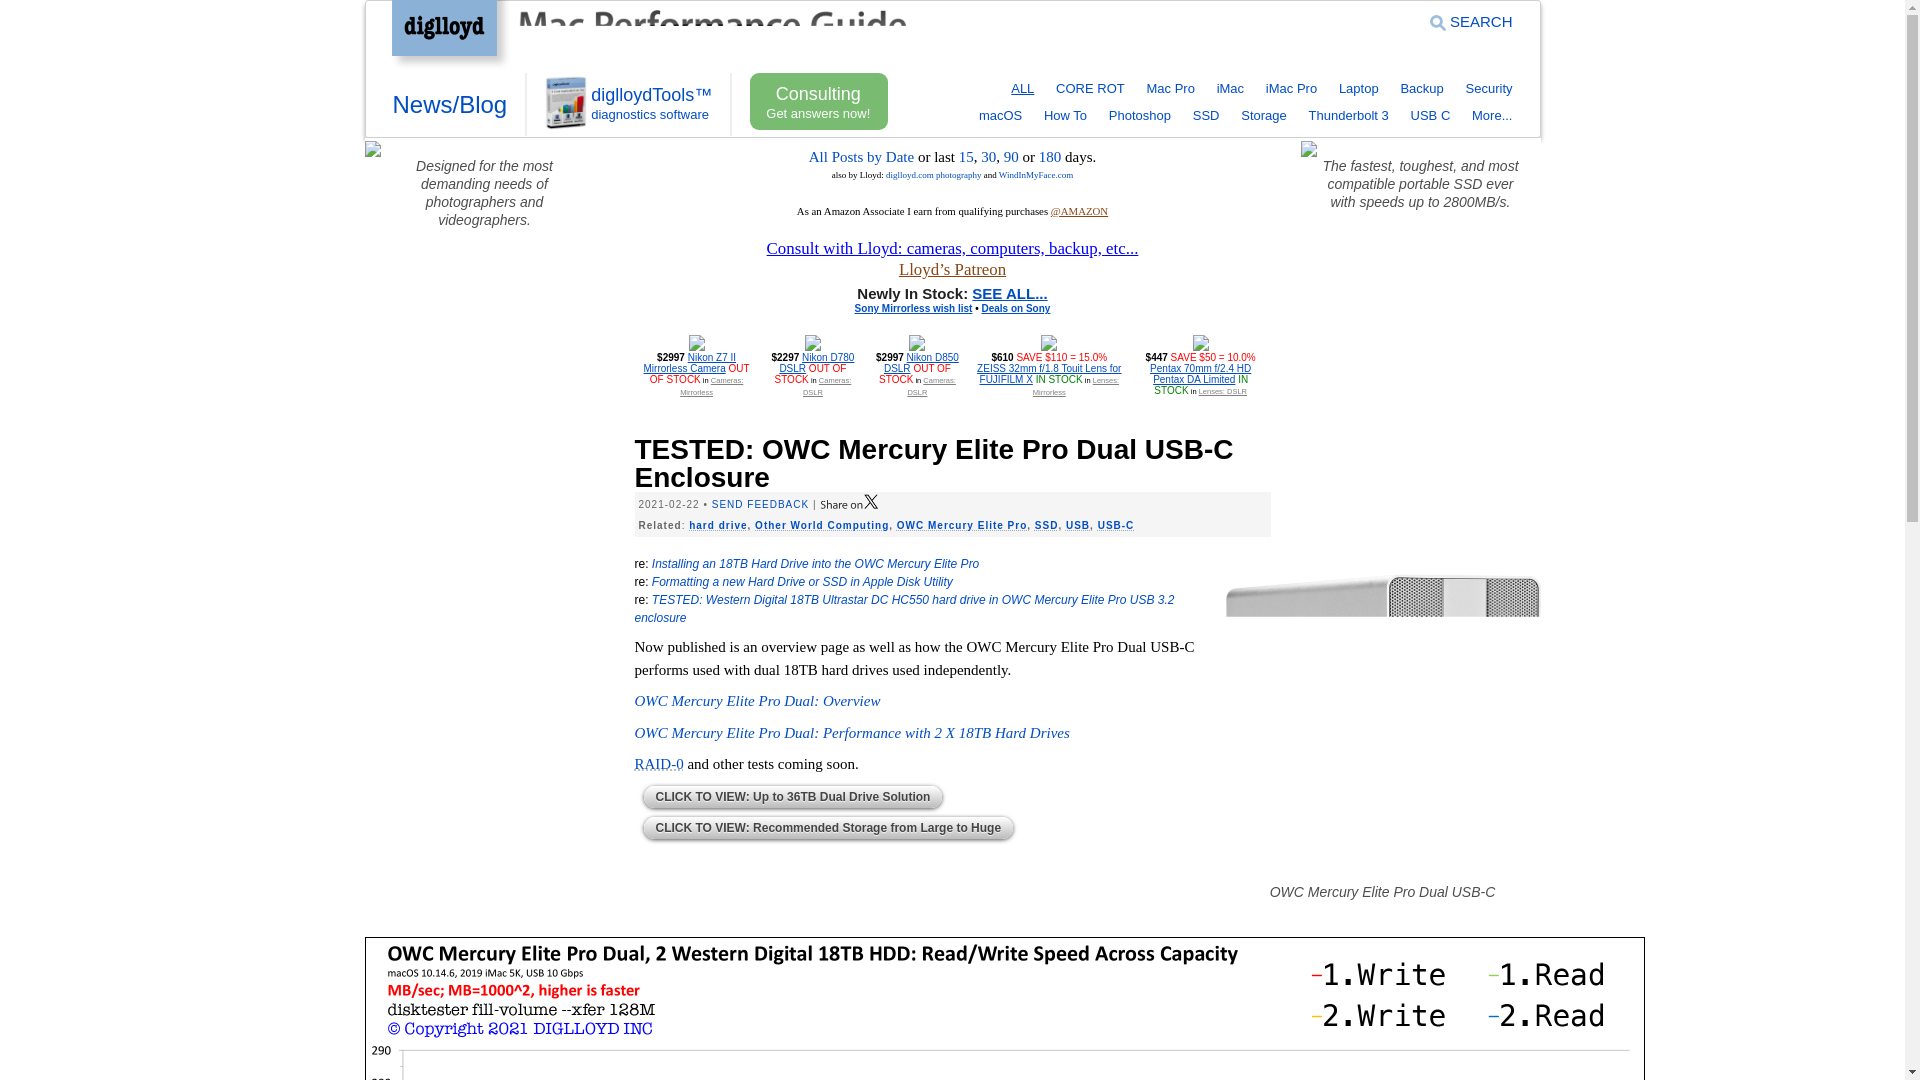 The width and height of the screenshot is (1920, 1080). I want to click on More..., so click(1492, 116).